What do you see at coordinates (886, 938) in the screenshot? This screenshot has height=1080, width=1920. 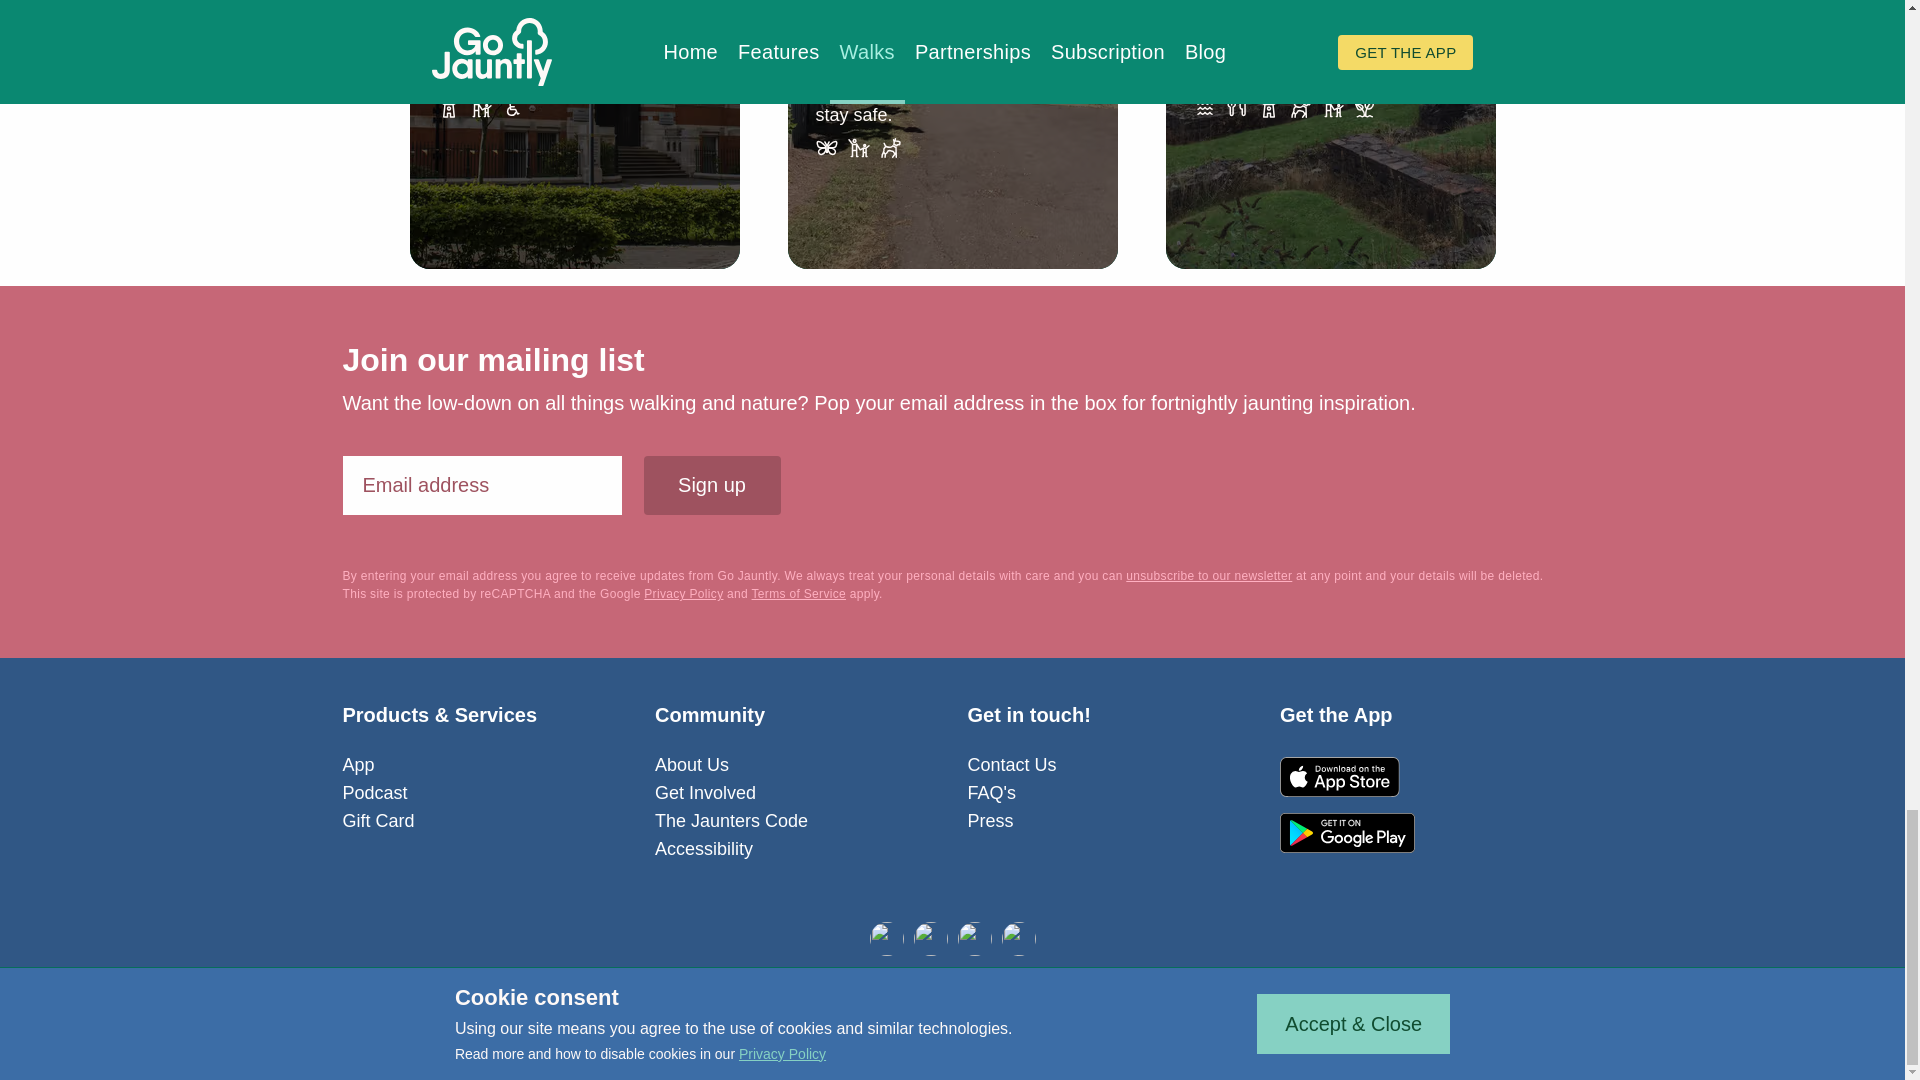 I see `Follow us on Facebook` at bounding box center [886, 938].